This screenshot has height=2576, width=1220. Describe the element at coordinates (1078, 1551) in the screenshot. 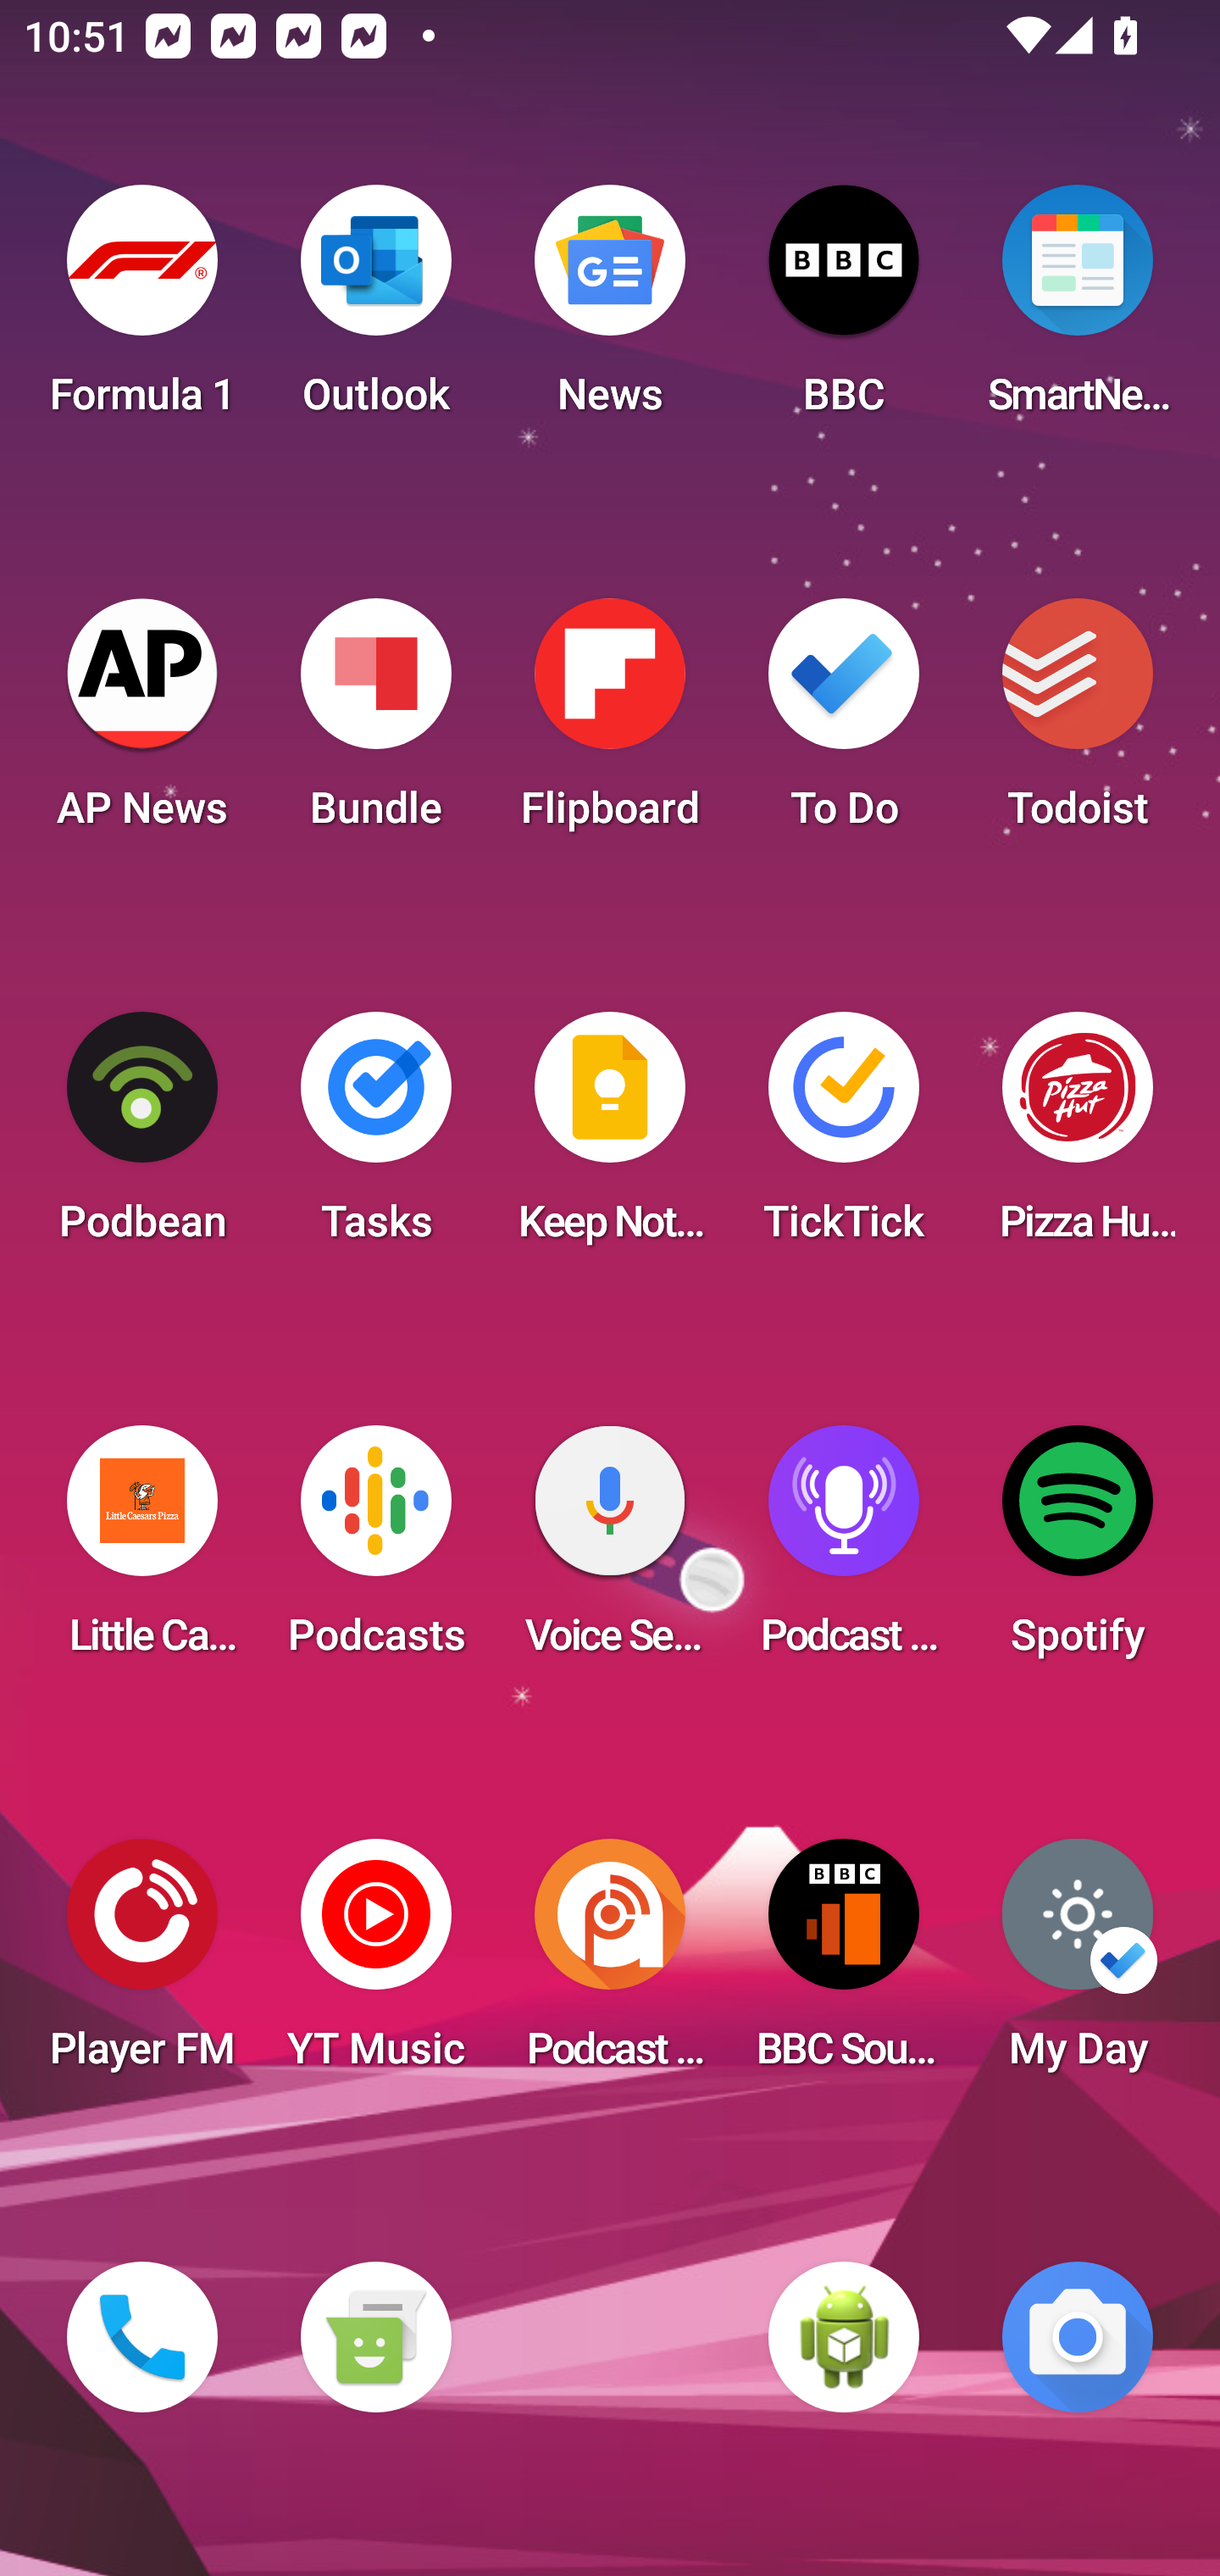

I see `Spotify` at that location.